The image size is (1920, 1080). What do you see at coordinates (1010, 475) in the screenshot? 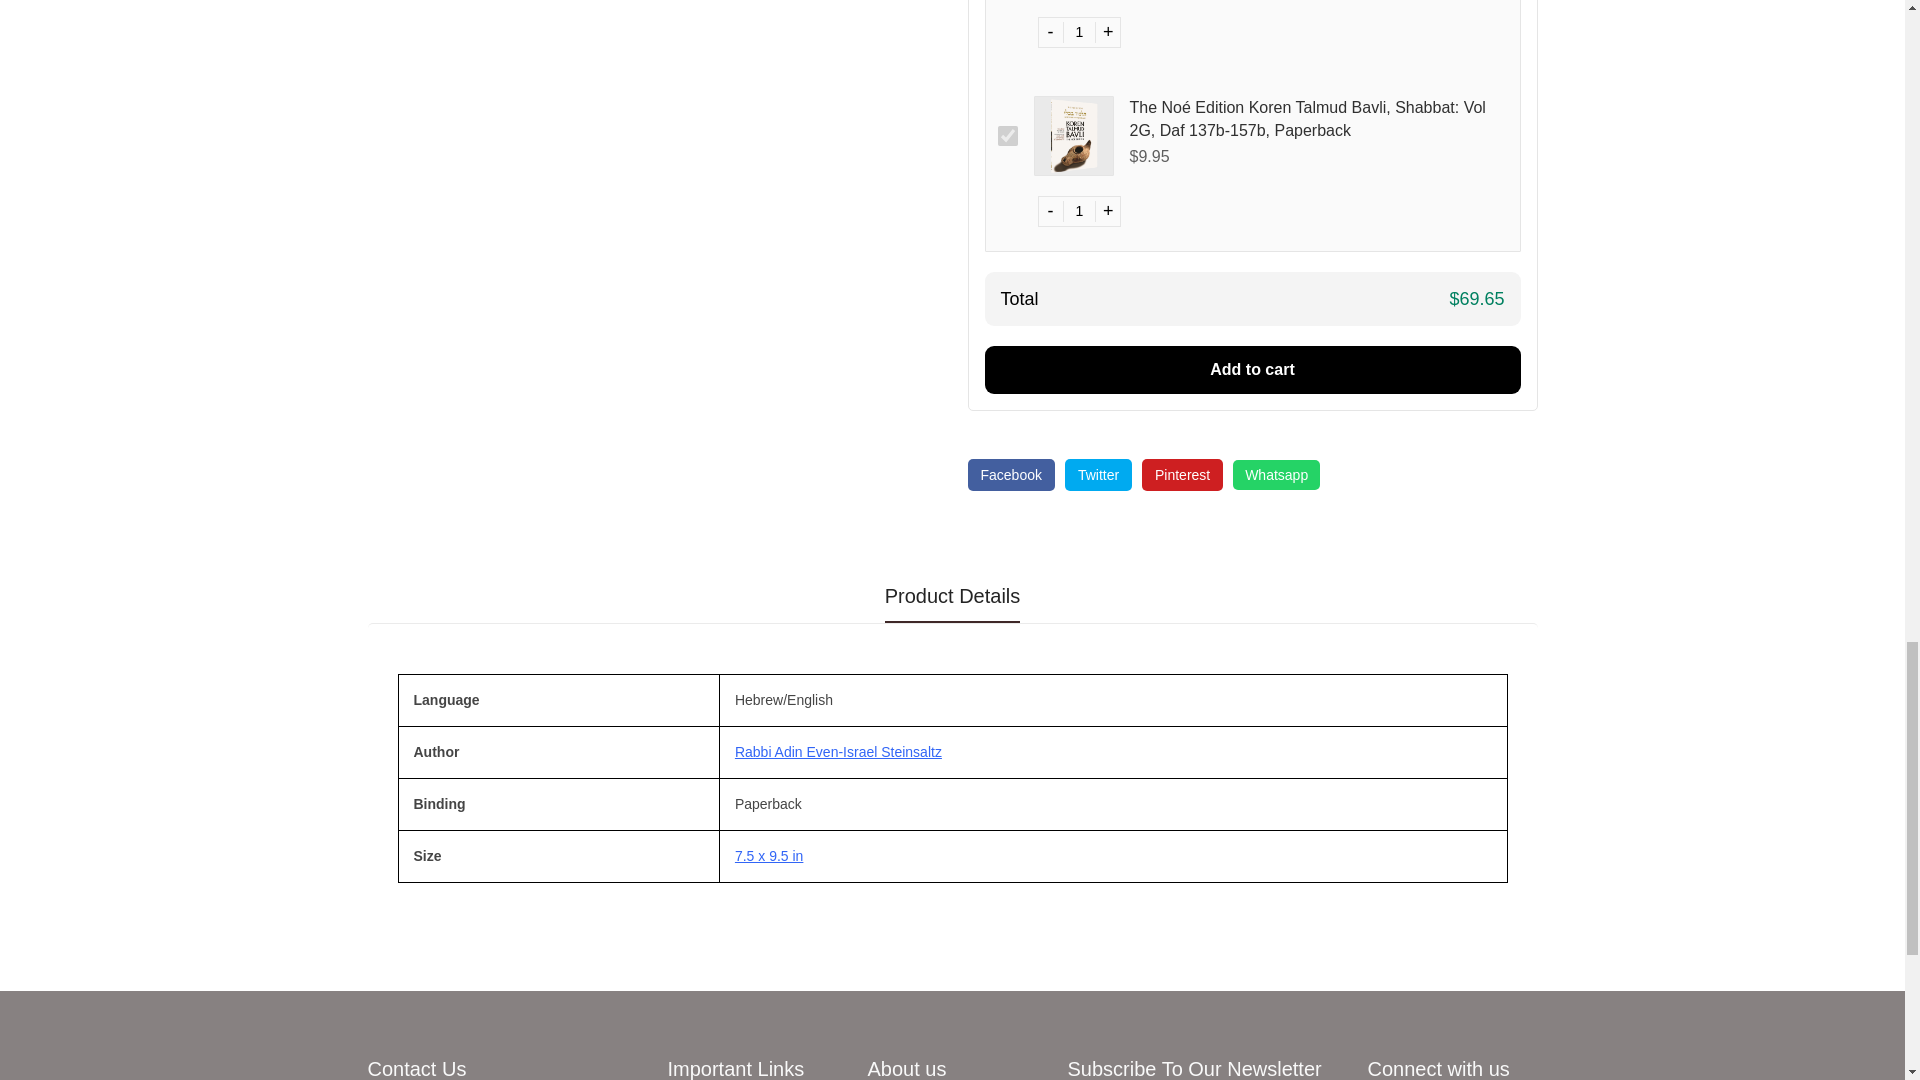
I see `Share on Facebook` at bounding box center [1010, 475].